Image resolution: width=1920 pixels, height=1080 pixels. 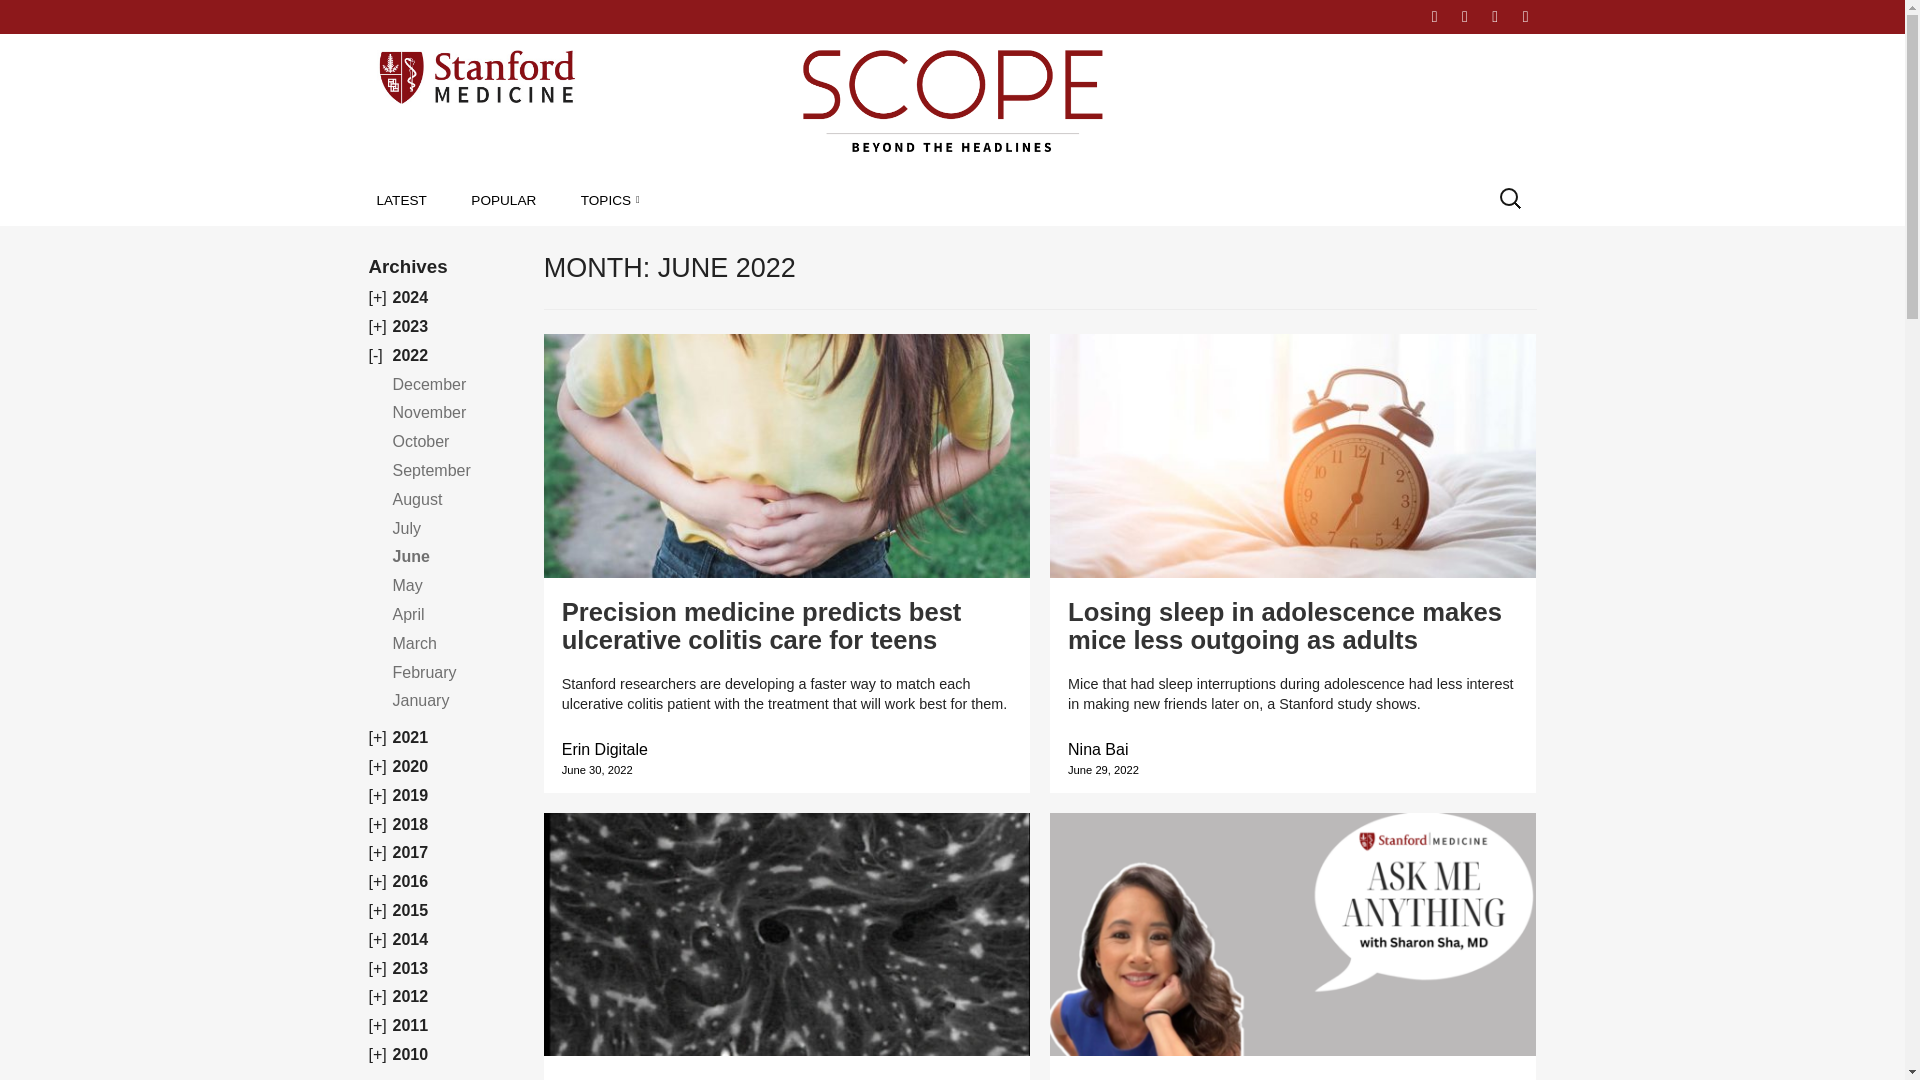 What do you see at coordinates (610, 200) in the screenshot?
I see `TOPICS` at bounding box center [610, 200].